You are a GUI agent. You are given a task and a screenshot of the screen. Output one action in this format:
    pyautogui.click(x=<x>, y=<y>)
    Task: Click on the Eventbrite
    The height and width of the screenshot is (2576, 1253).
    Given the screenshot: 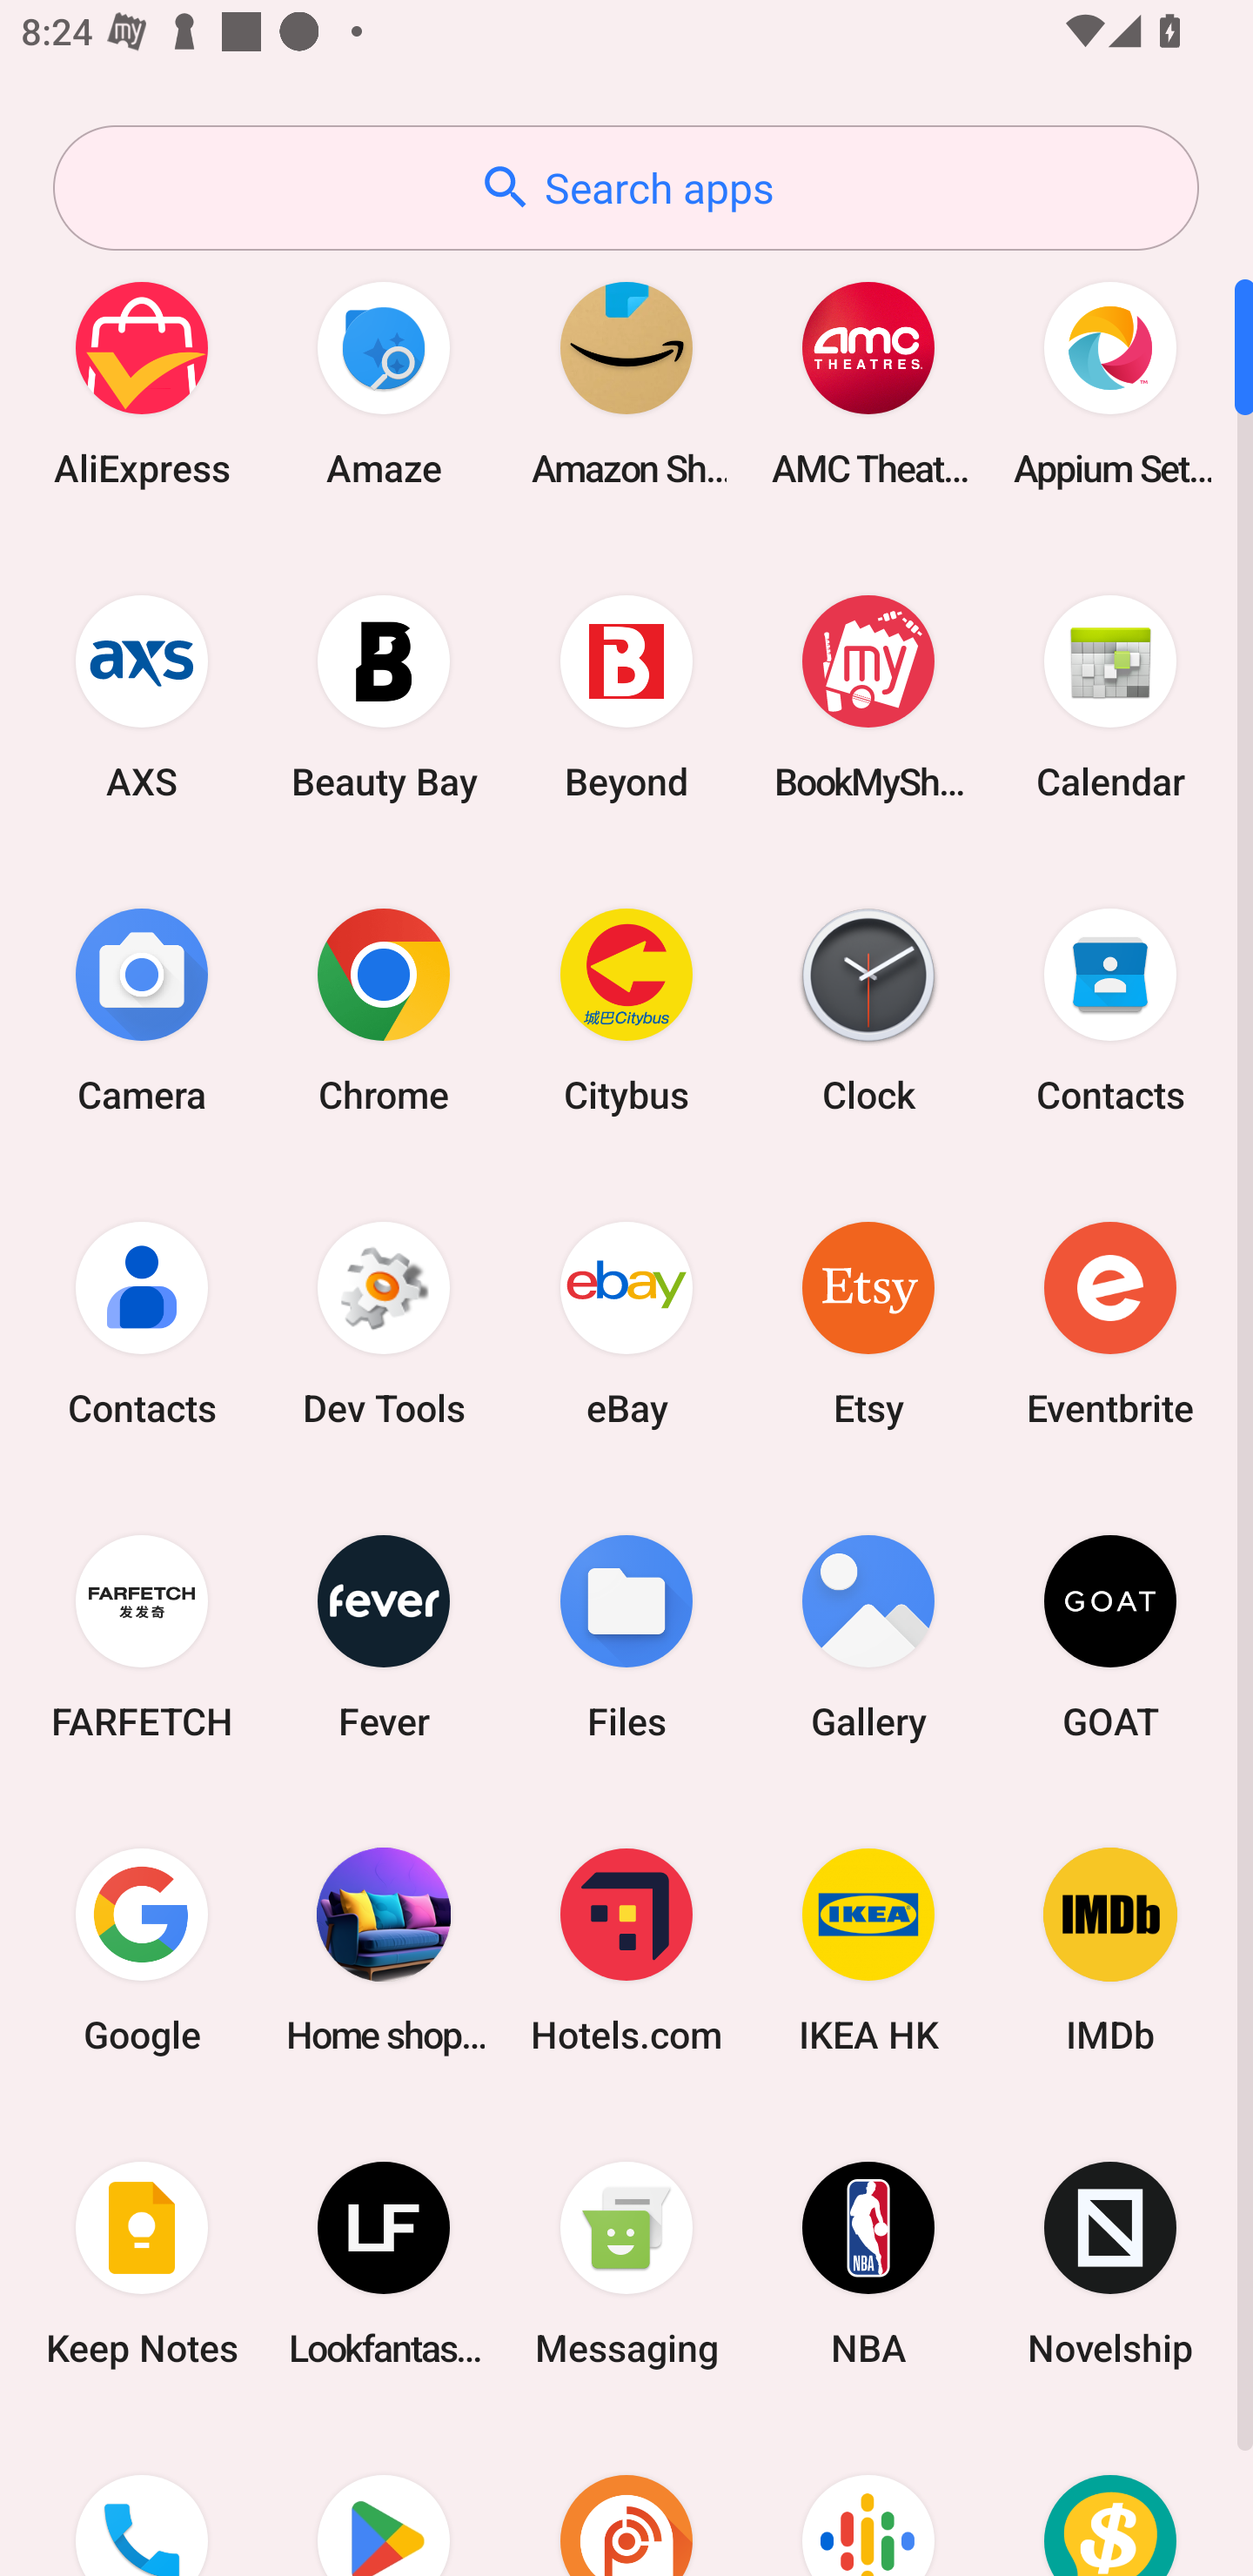 What is the action you would take?
    pyautogui.click(x=1110, y=1323)
    